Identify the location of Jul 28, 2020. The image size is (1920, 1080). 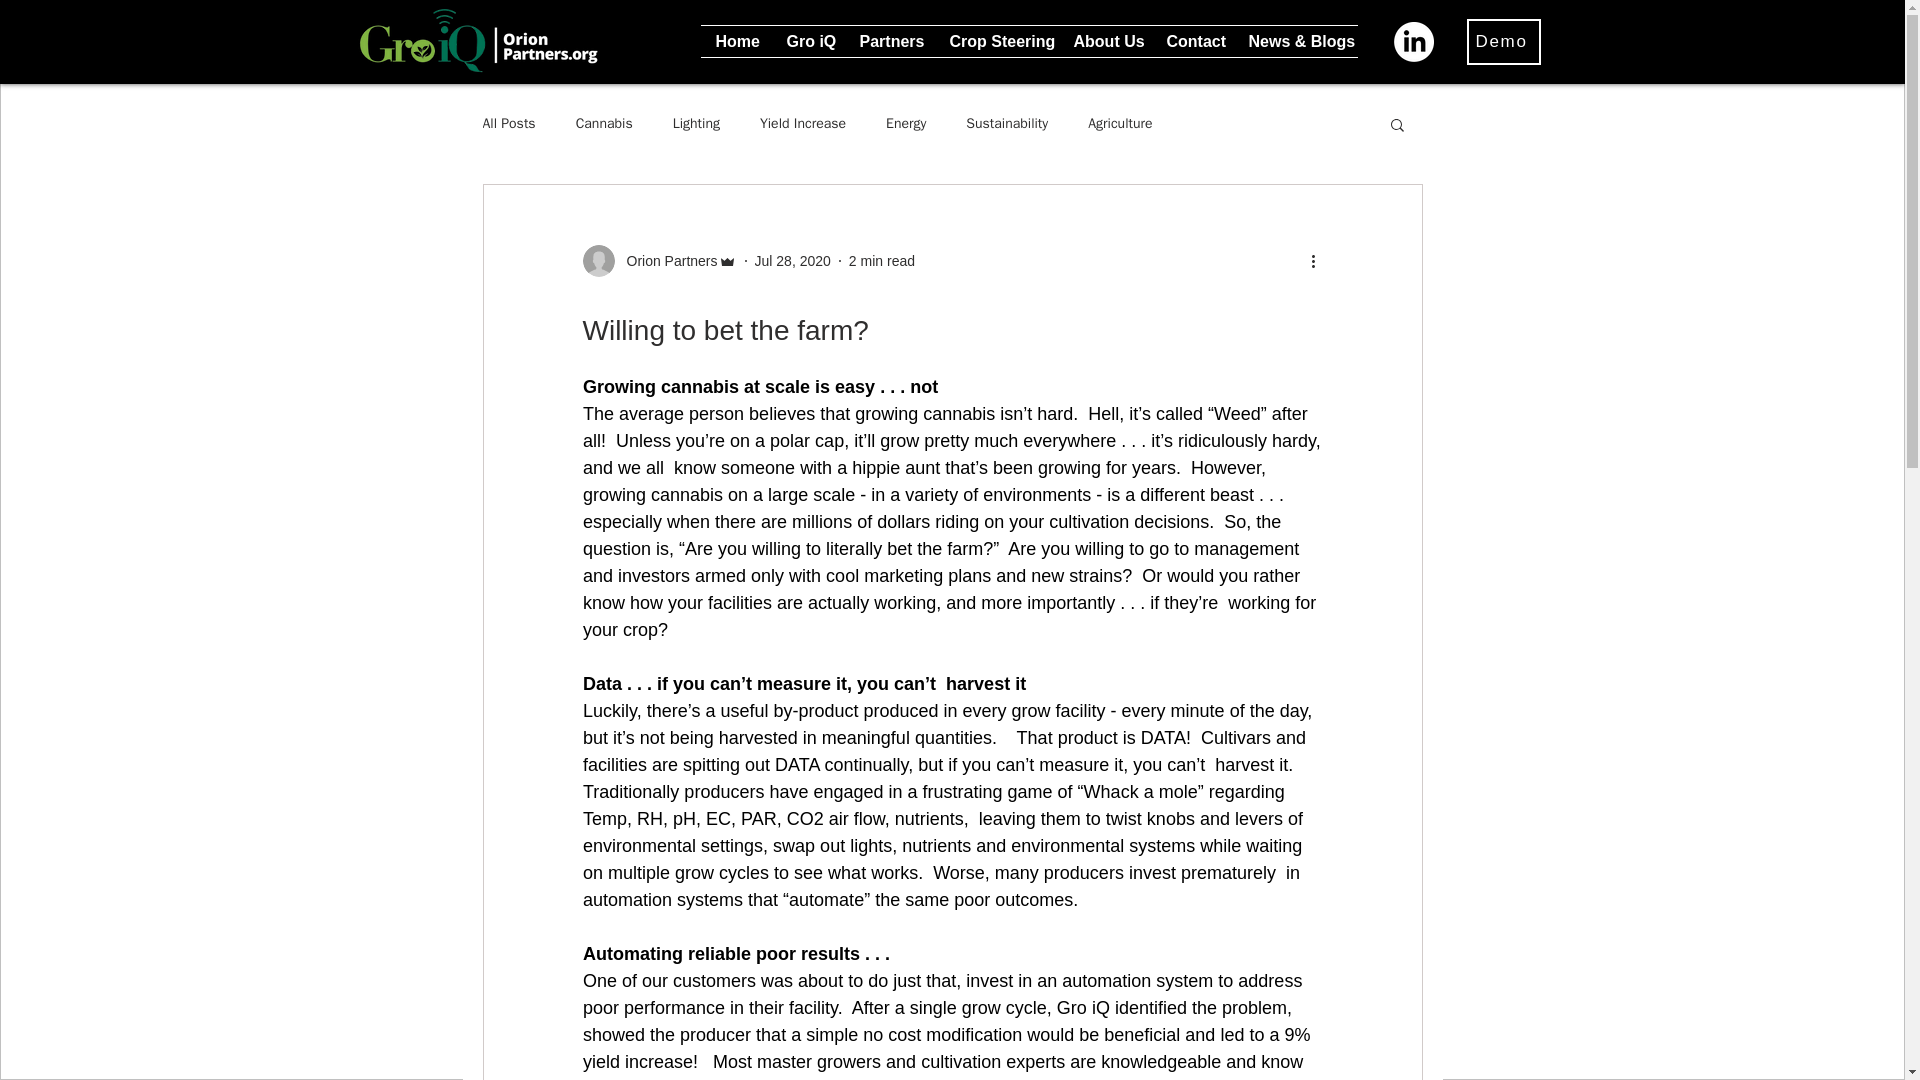
(792, 259).